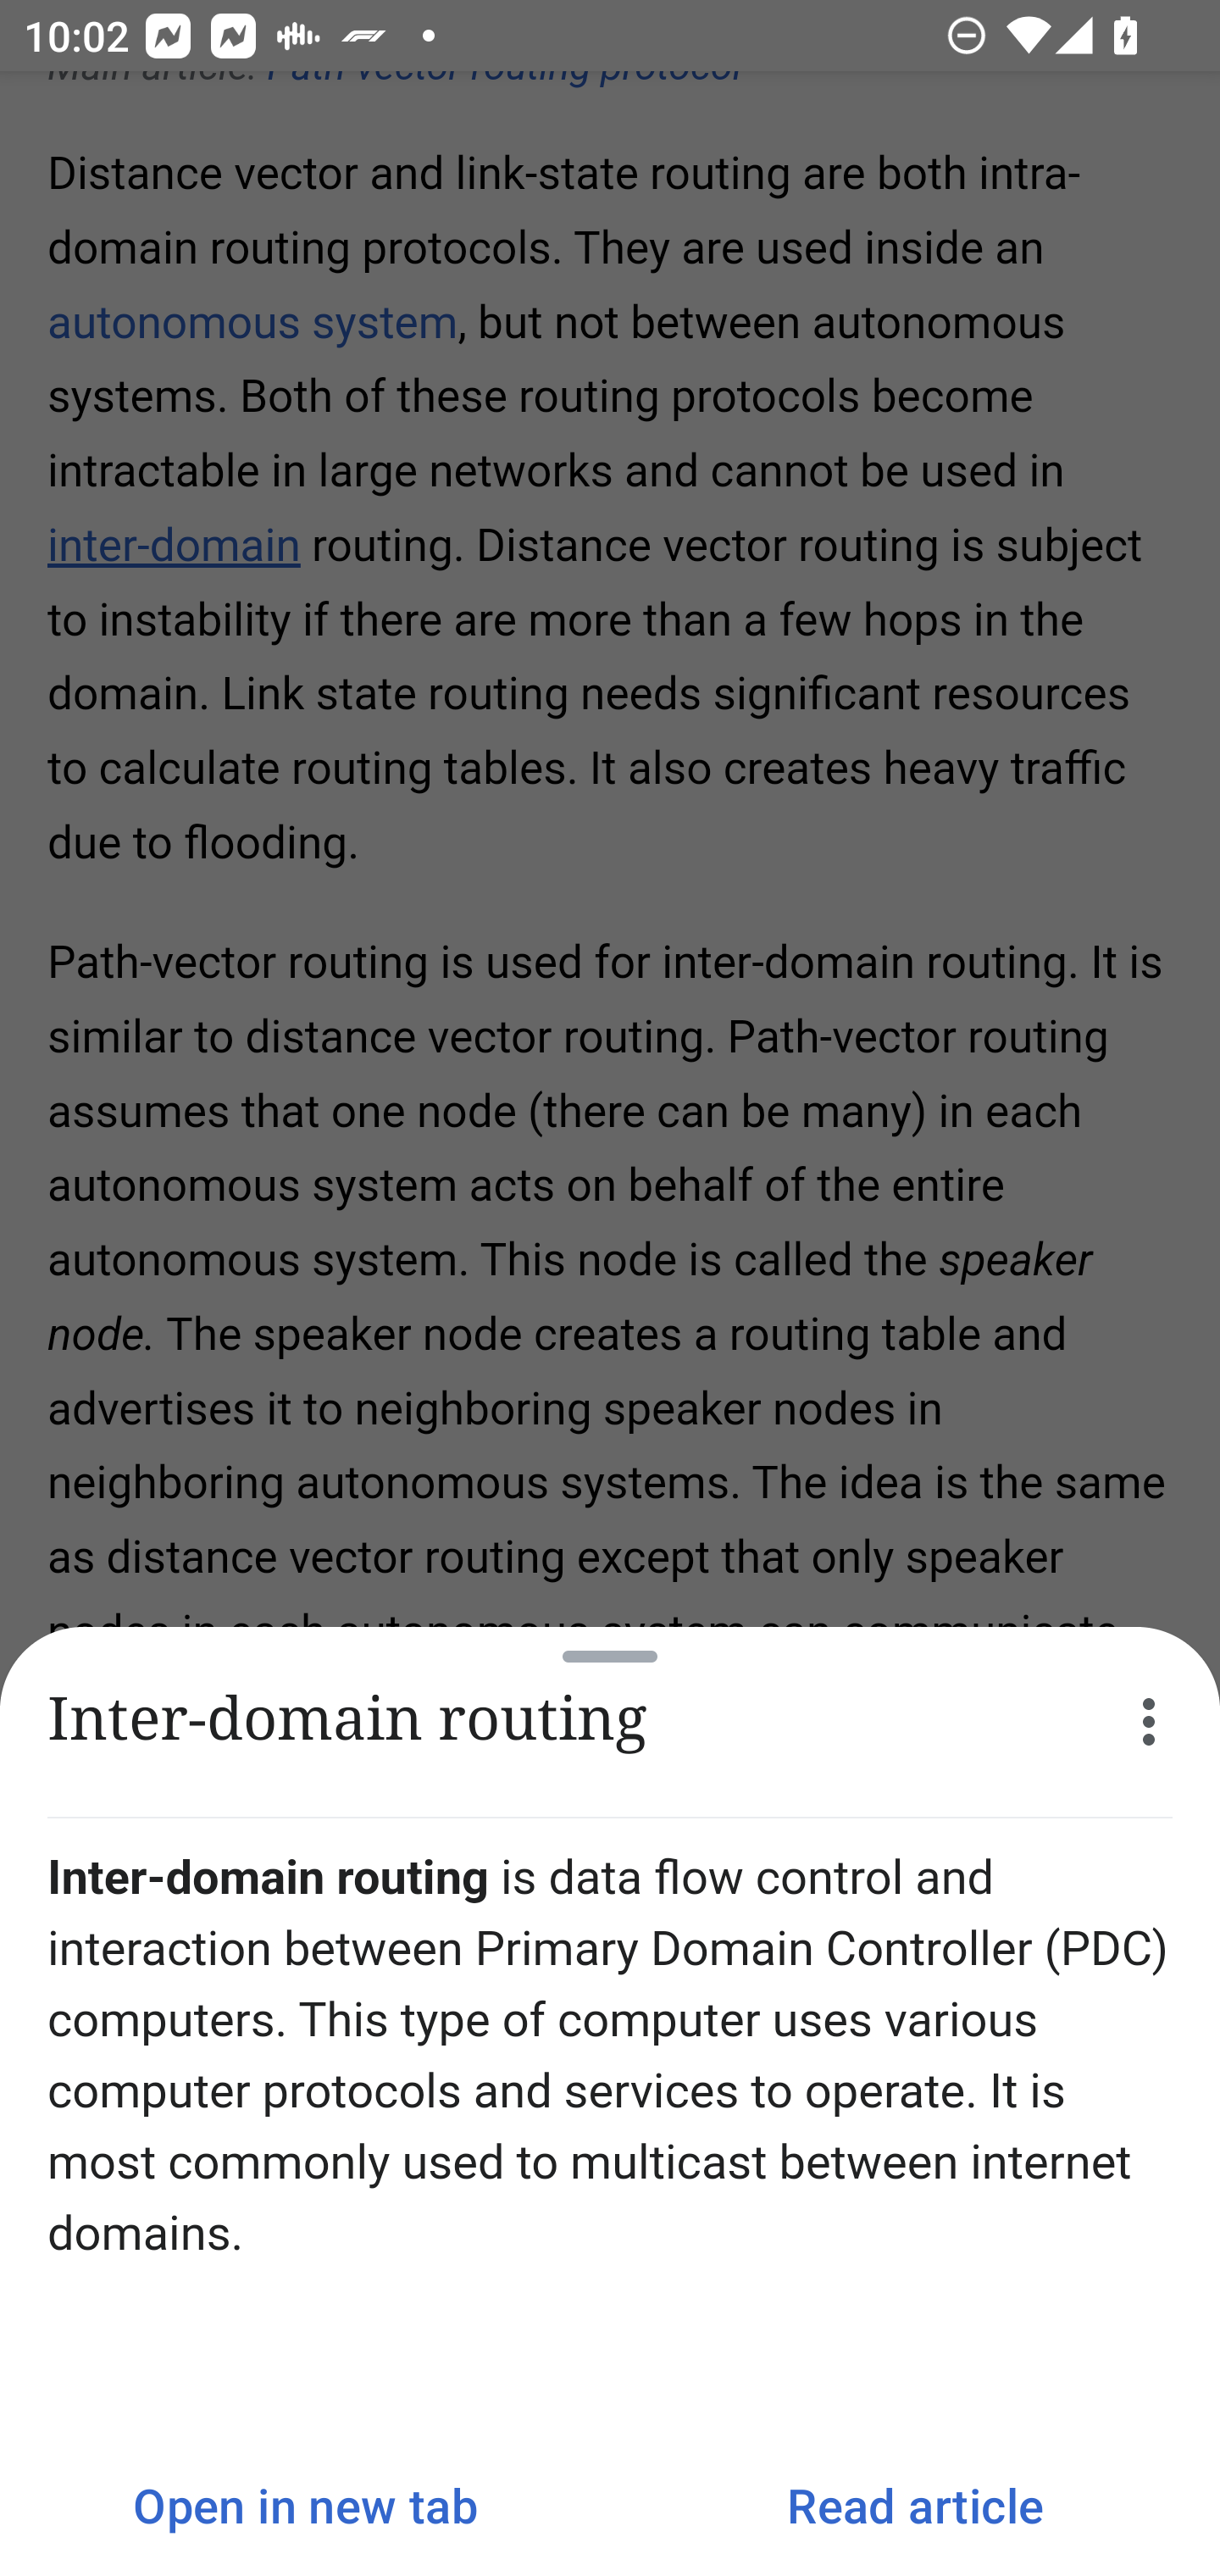 This screenshot has width=1220, height=2576. What do you see at coordinates (915, 2505) in the screenshot?
I see `Read article` at bounding box center [915, 2505].